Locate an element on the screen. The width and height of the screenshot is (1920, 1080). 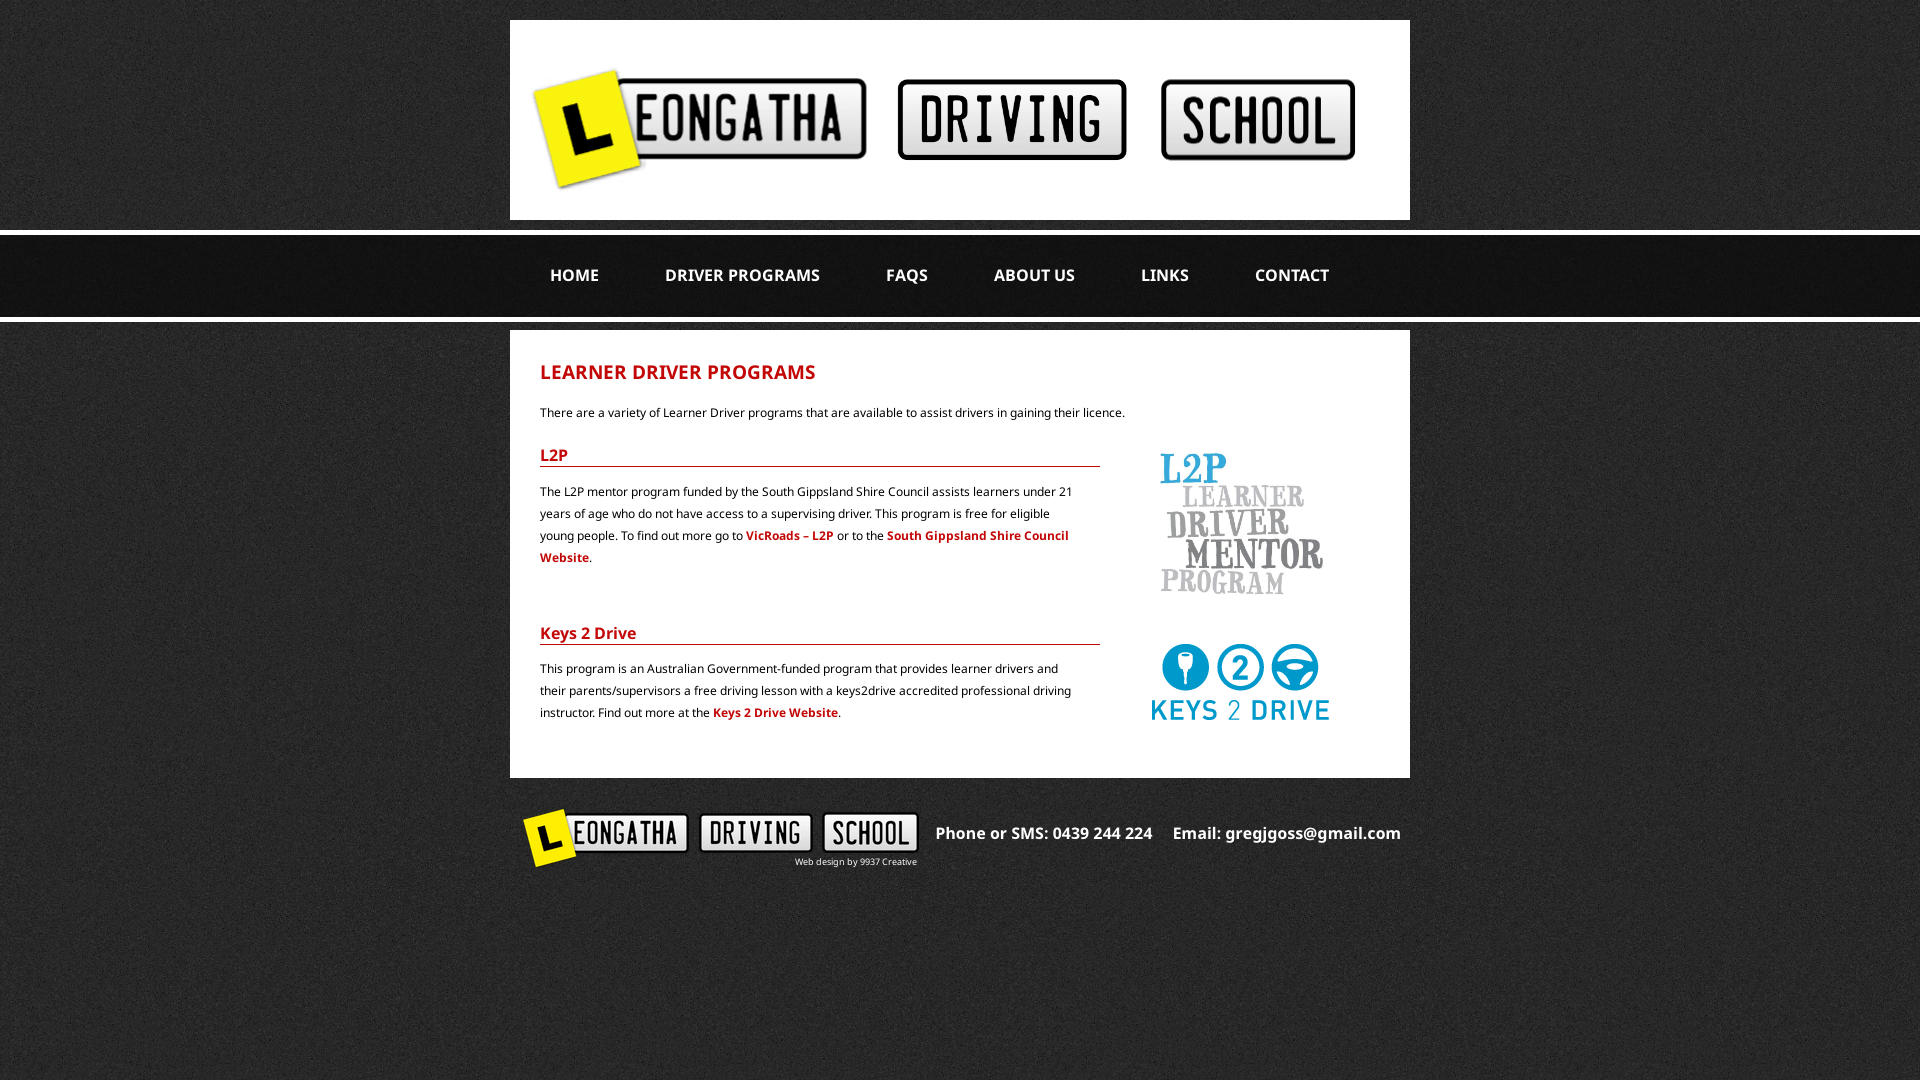
ABOUT US is located at coordinates (1034, 275).